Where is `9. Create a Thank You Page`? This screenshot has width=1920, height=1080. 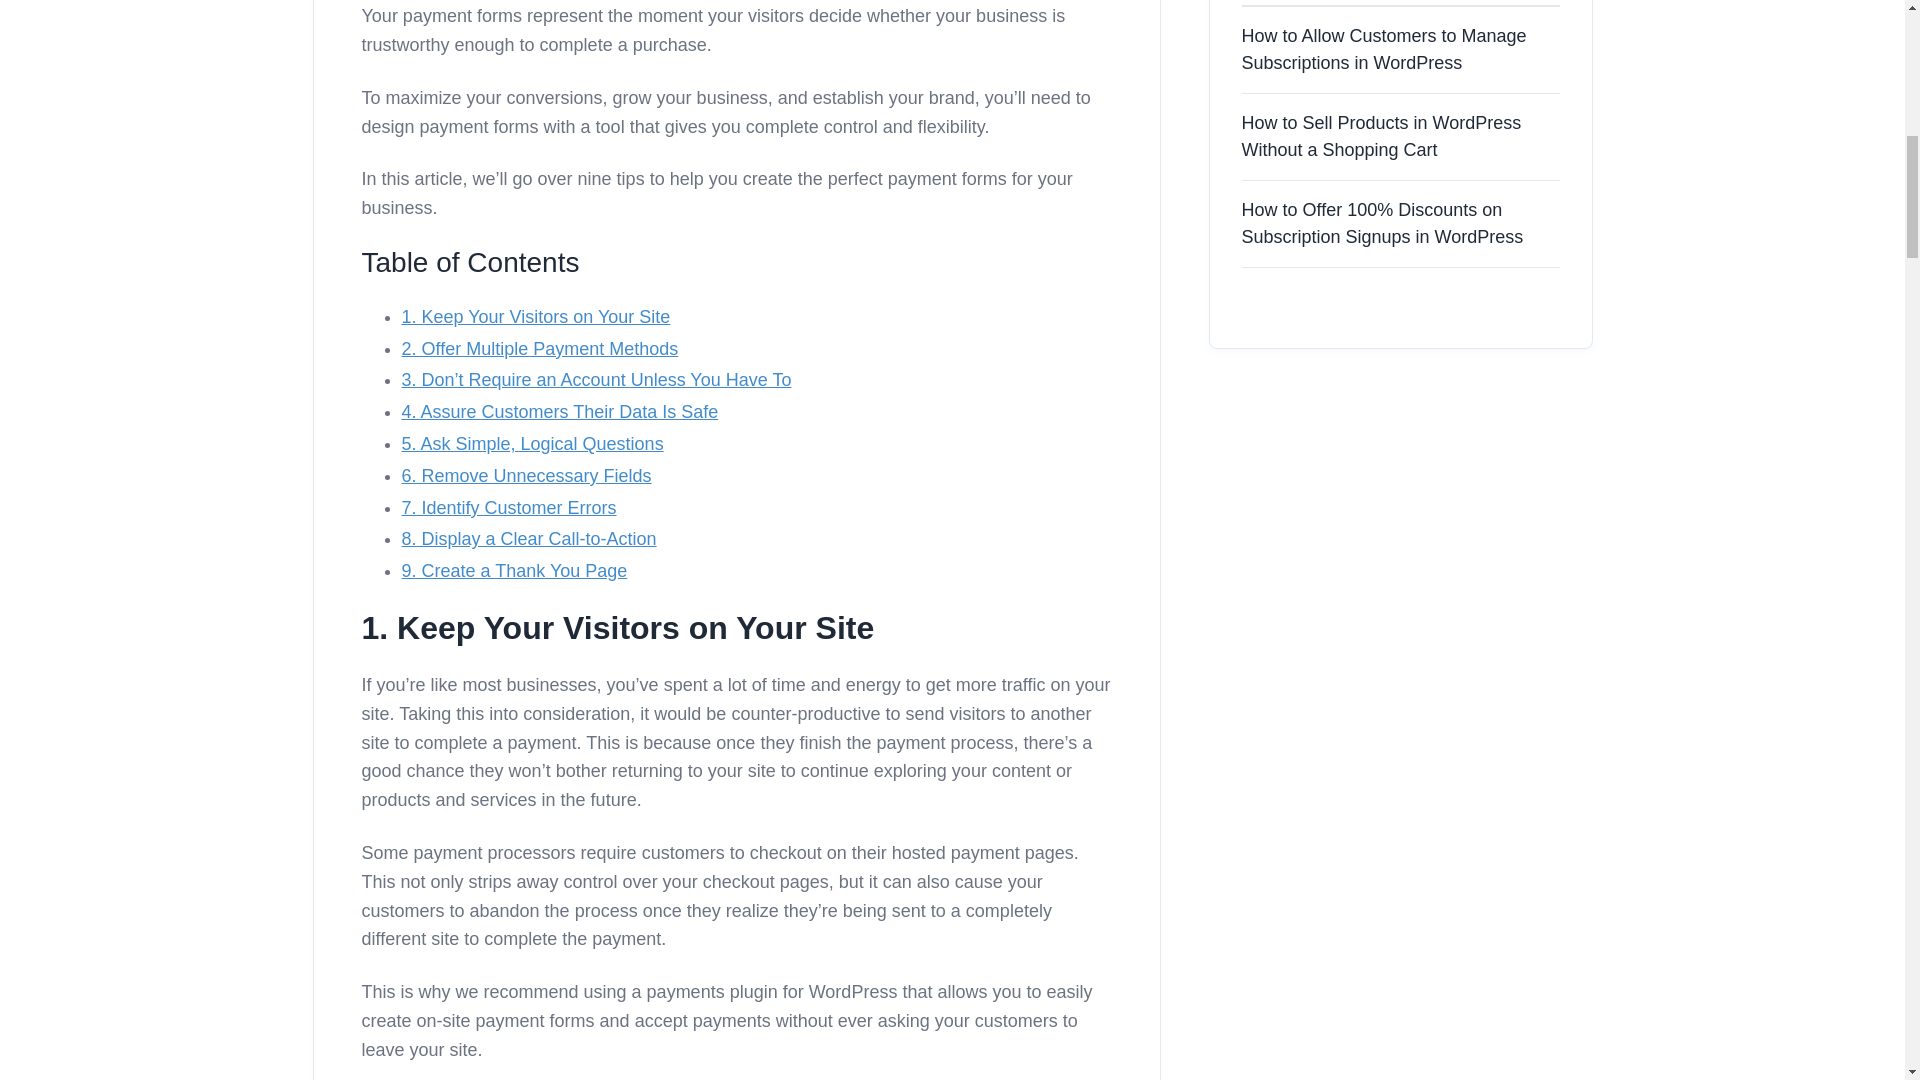
9. Create a Thank You Page is located at coordinates (514, 570).